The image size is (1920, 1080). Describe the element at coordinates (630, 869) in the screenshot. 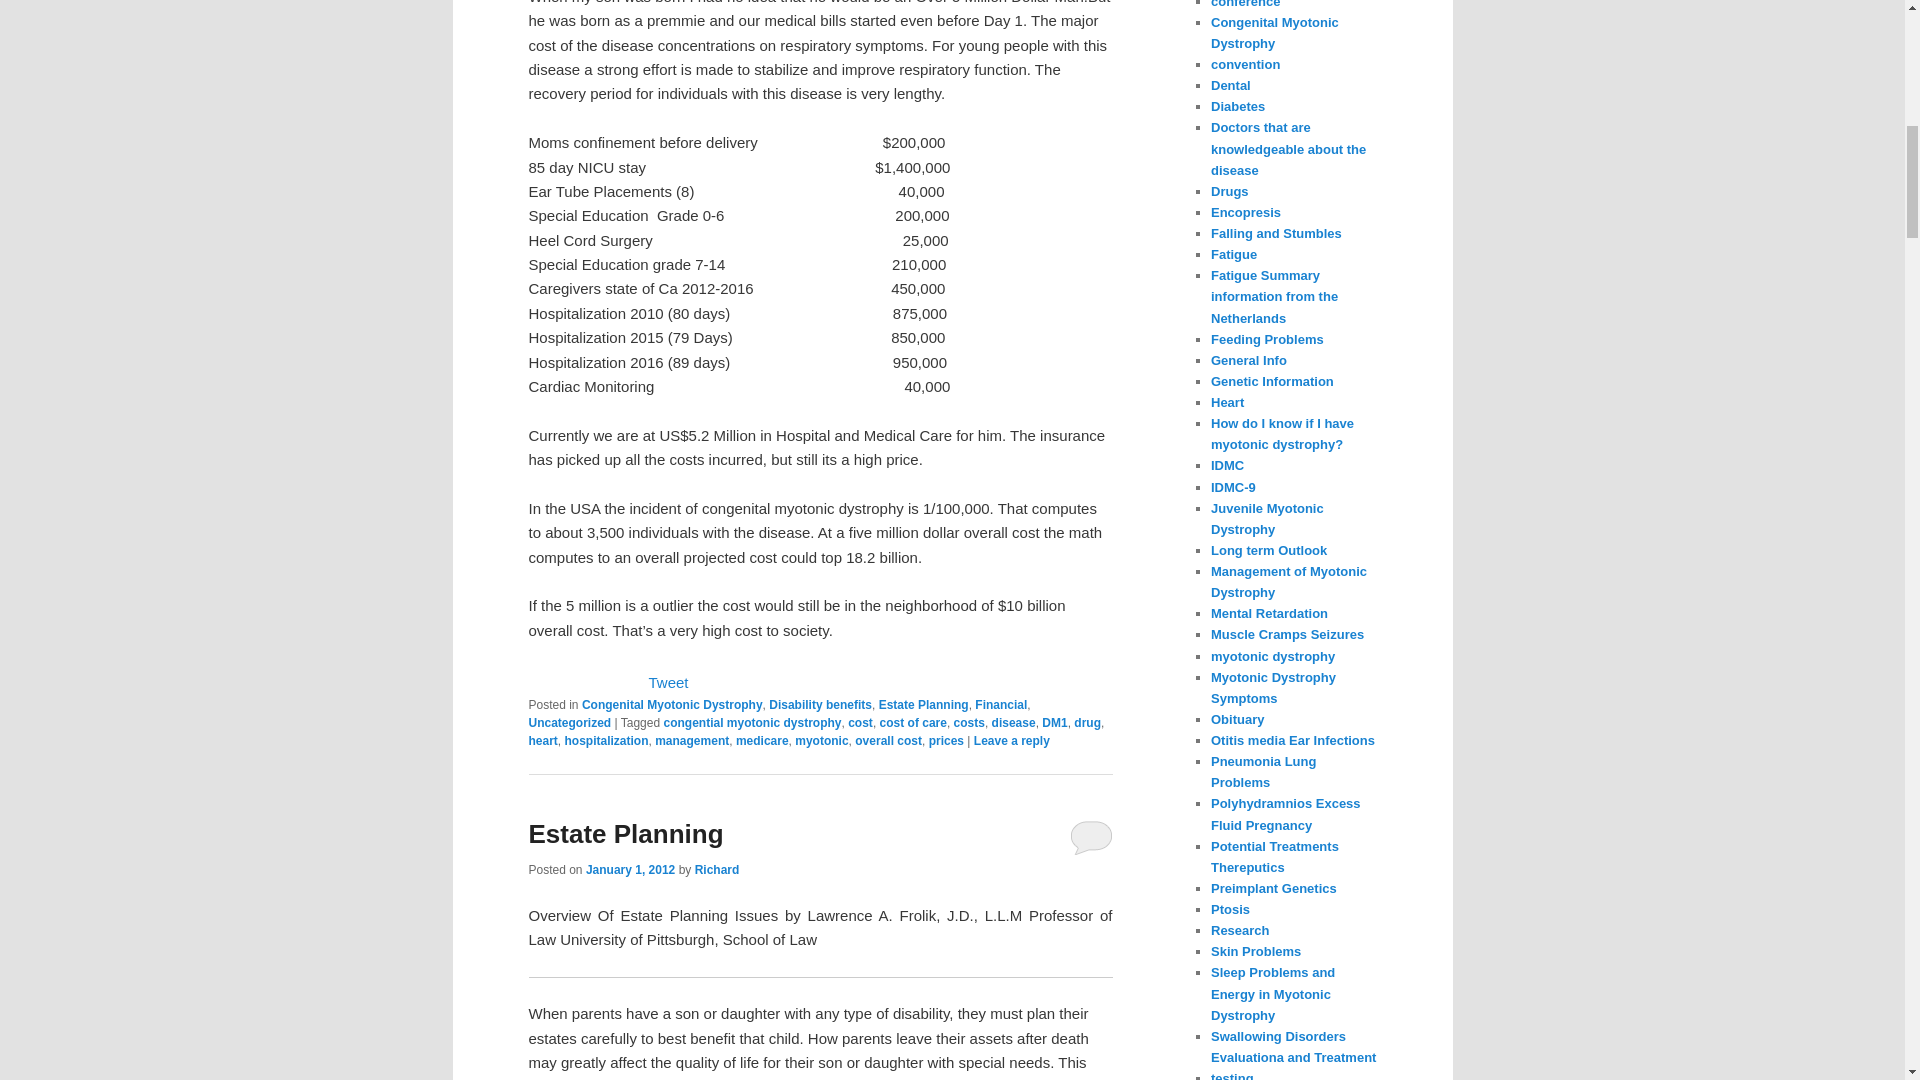

I see `January 1, 2012` at that location.